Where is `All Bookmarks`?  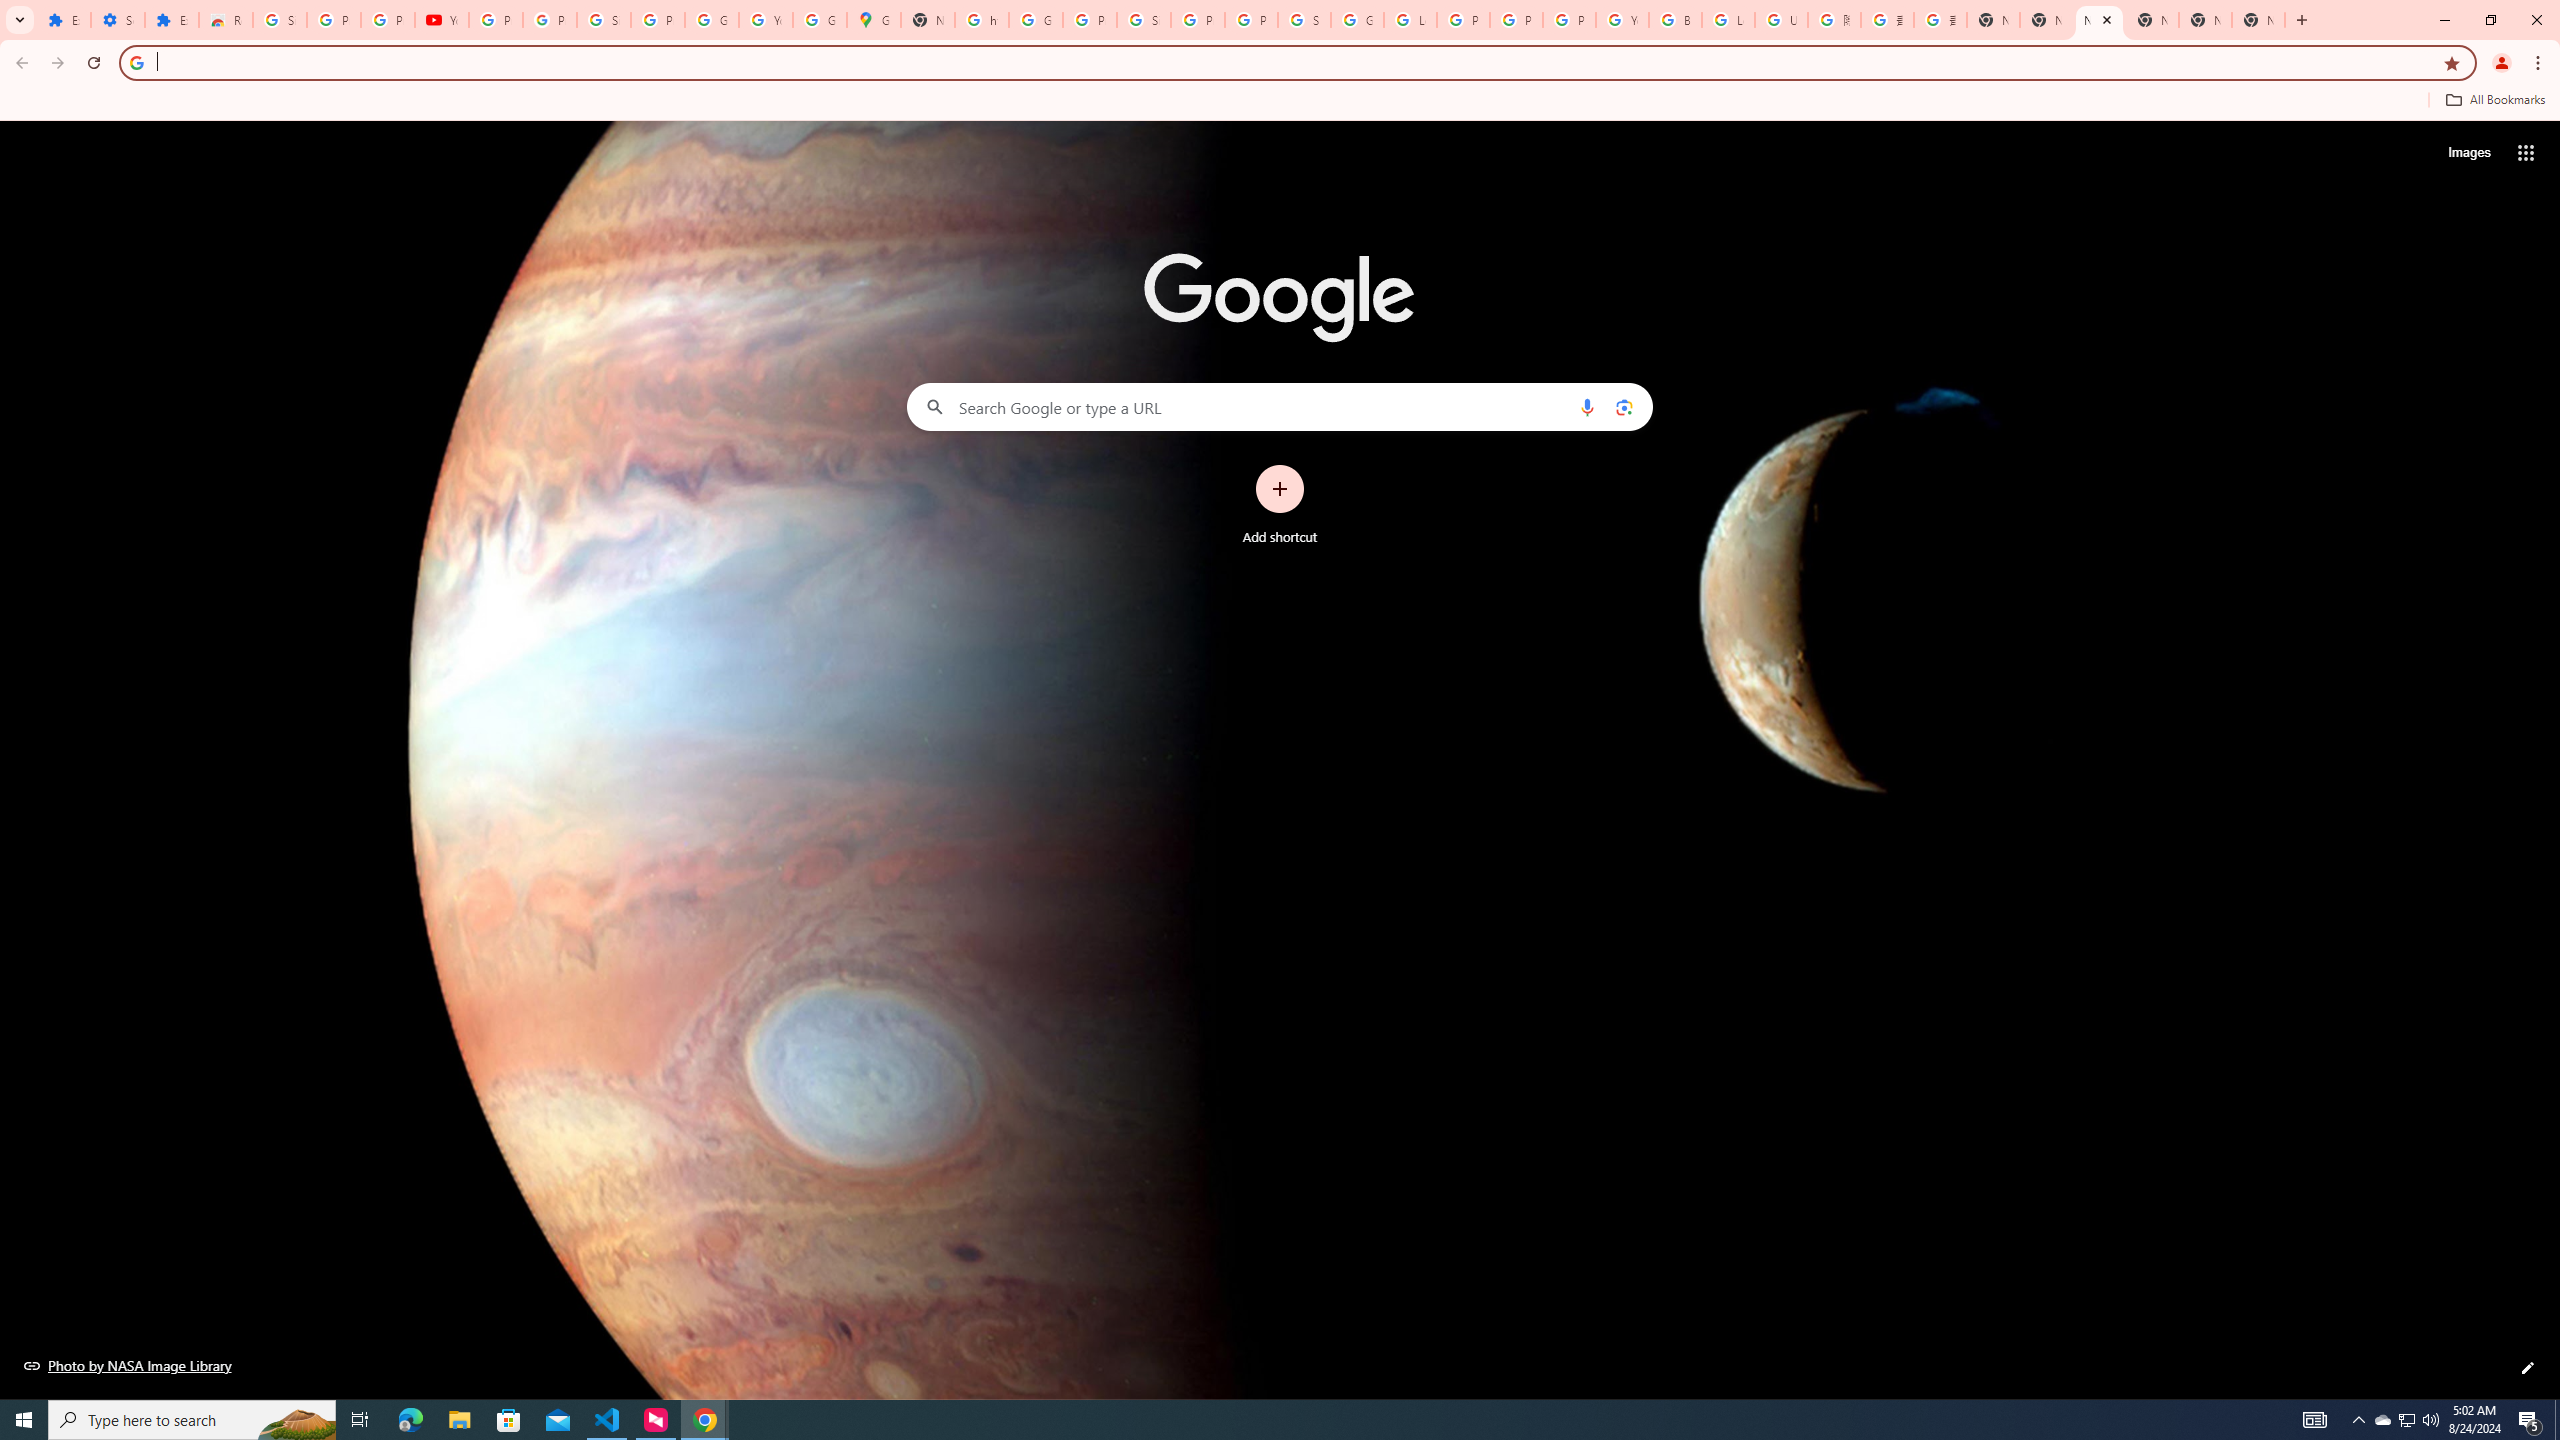 All Bookmarks is located at coordinates (2494, 100).